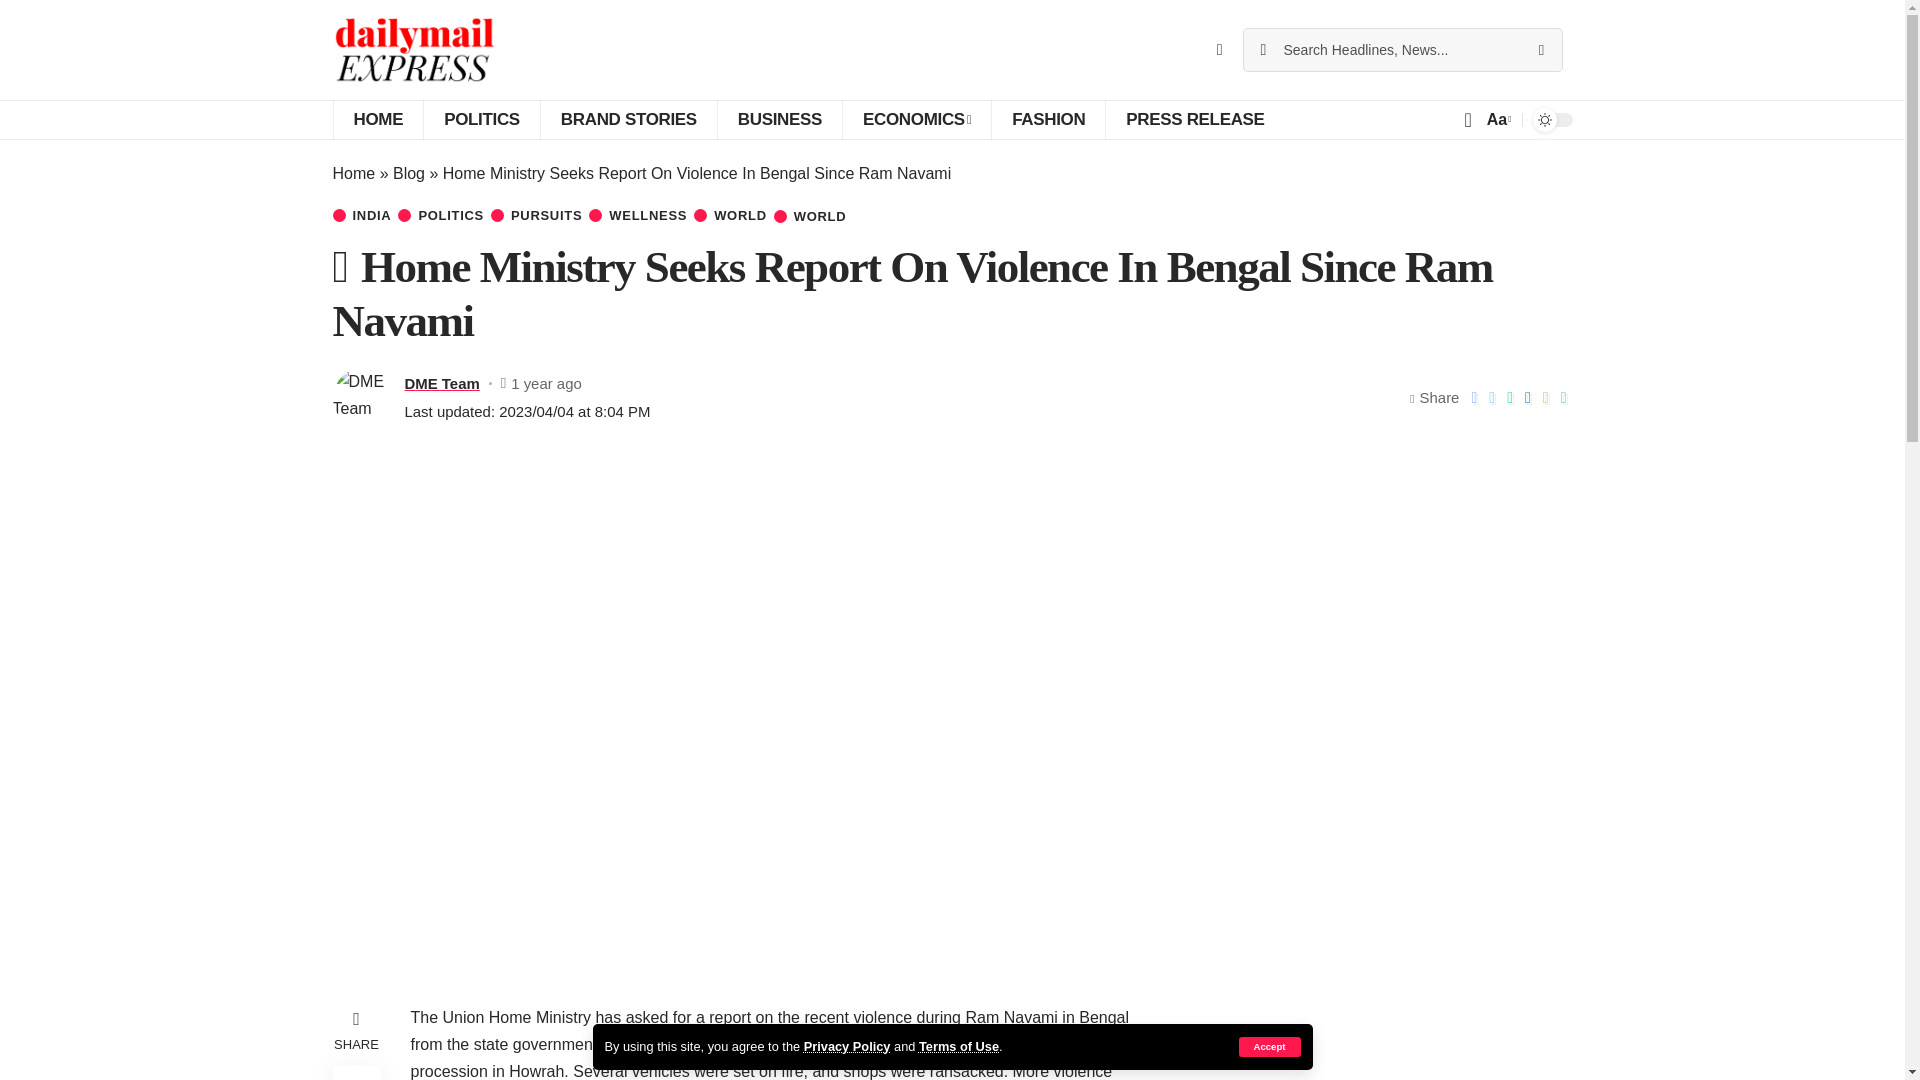 This screenshot has width=1920, height=1080. Describe the element at coordinates (916, 120) in the screenshot. I see `ECONOMICS` at that location.